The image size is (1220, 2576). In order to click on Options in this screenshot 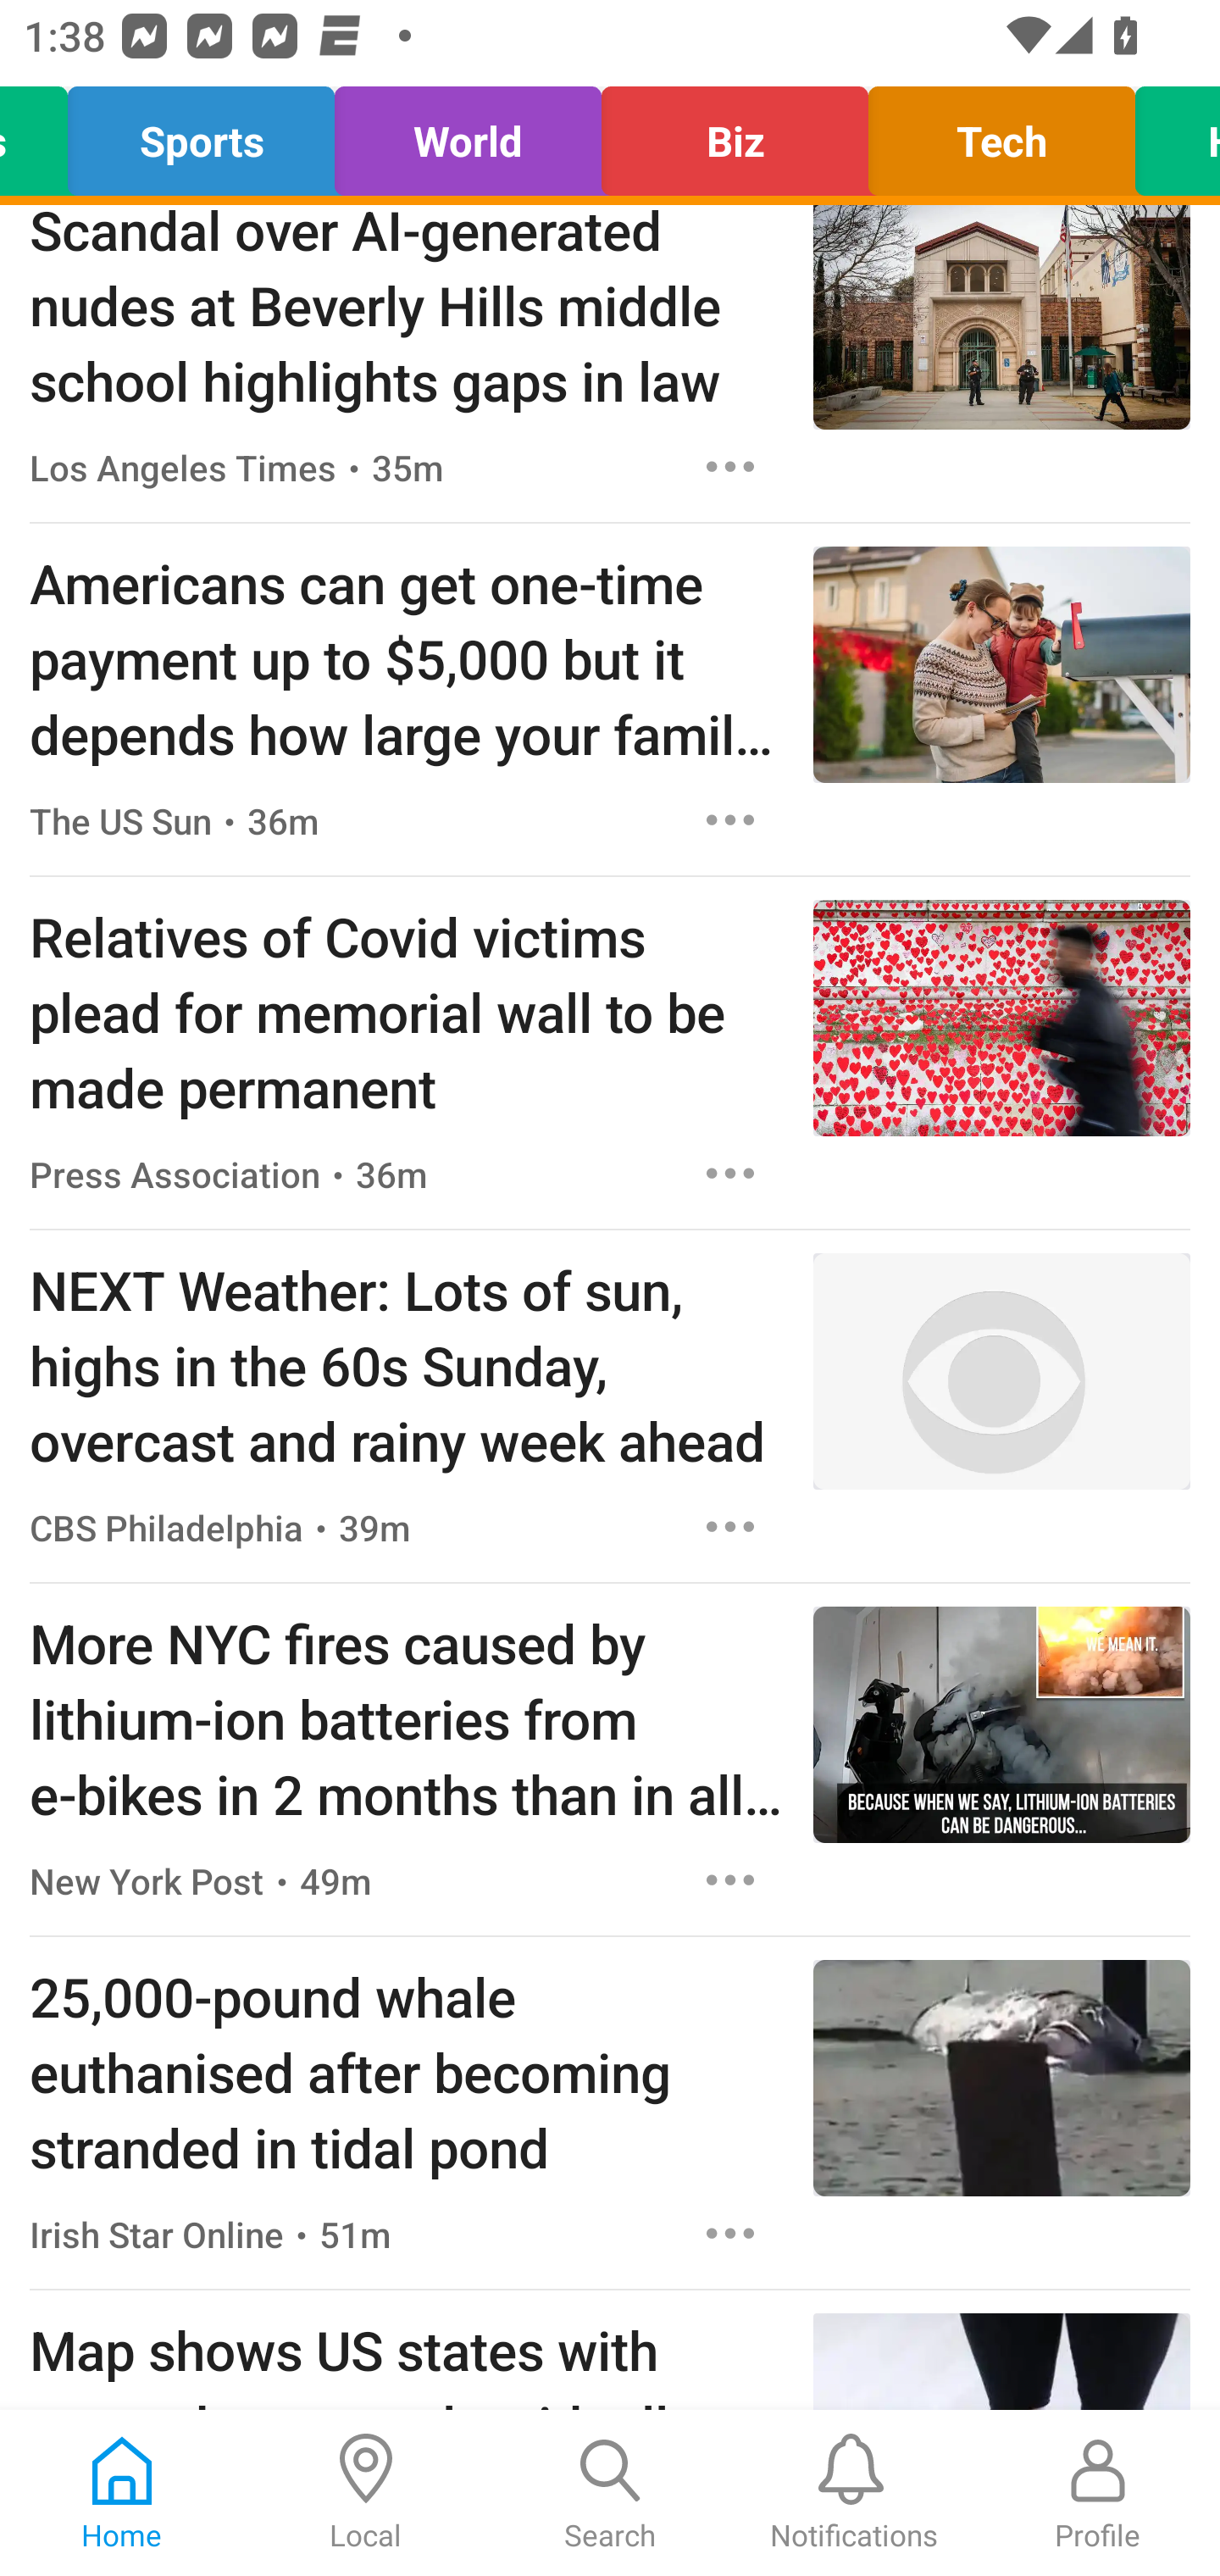, I will do `click(730, 1879)`.